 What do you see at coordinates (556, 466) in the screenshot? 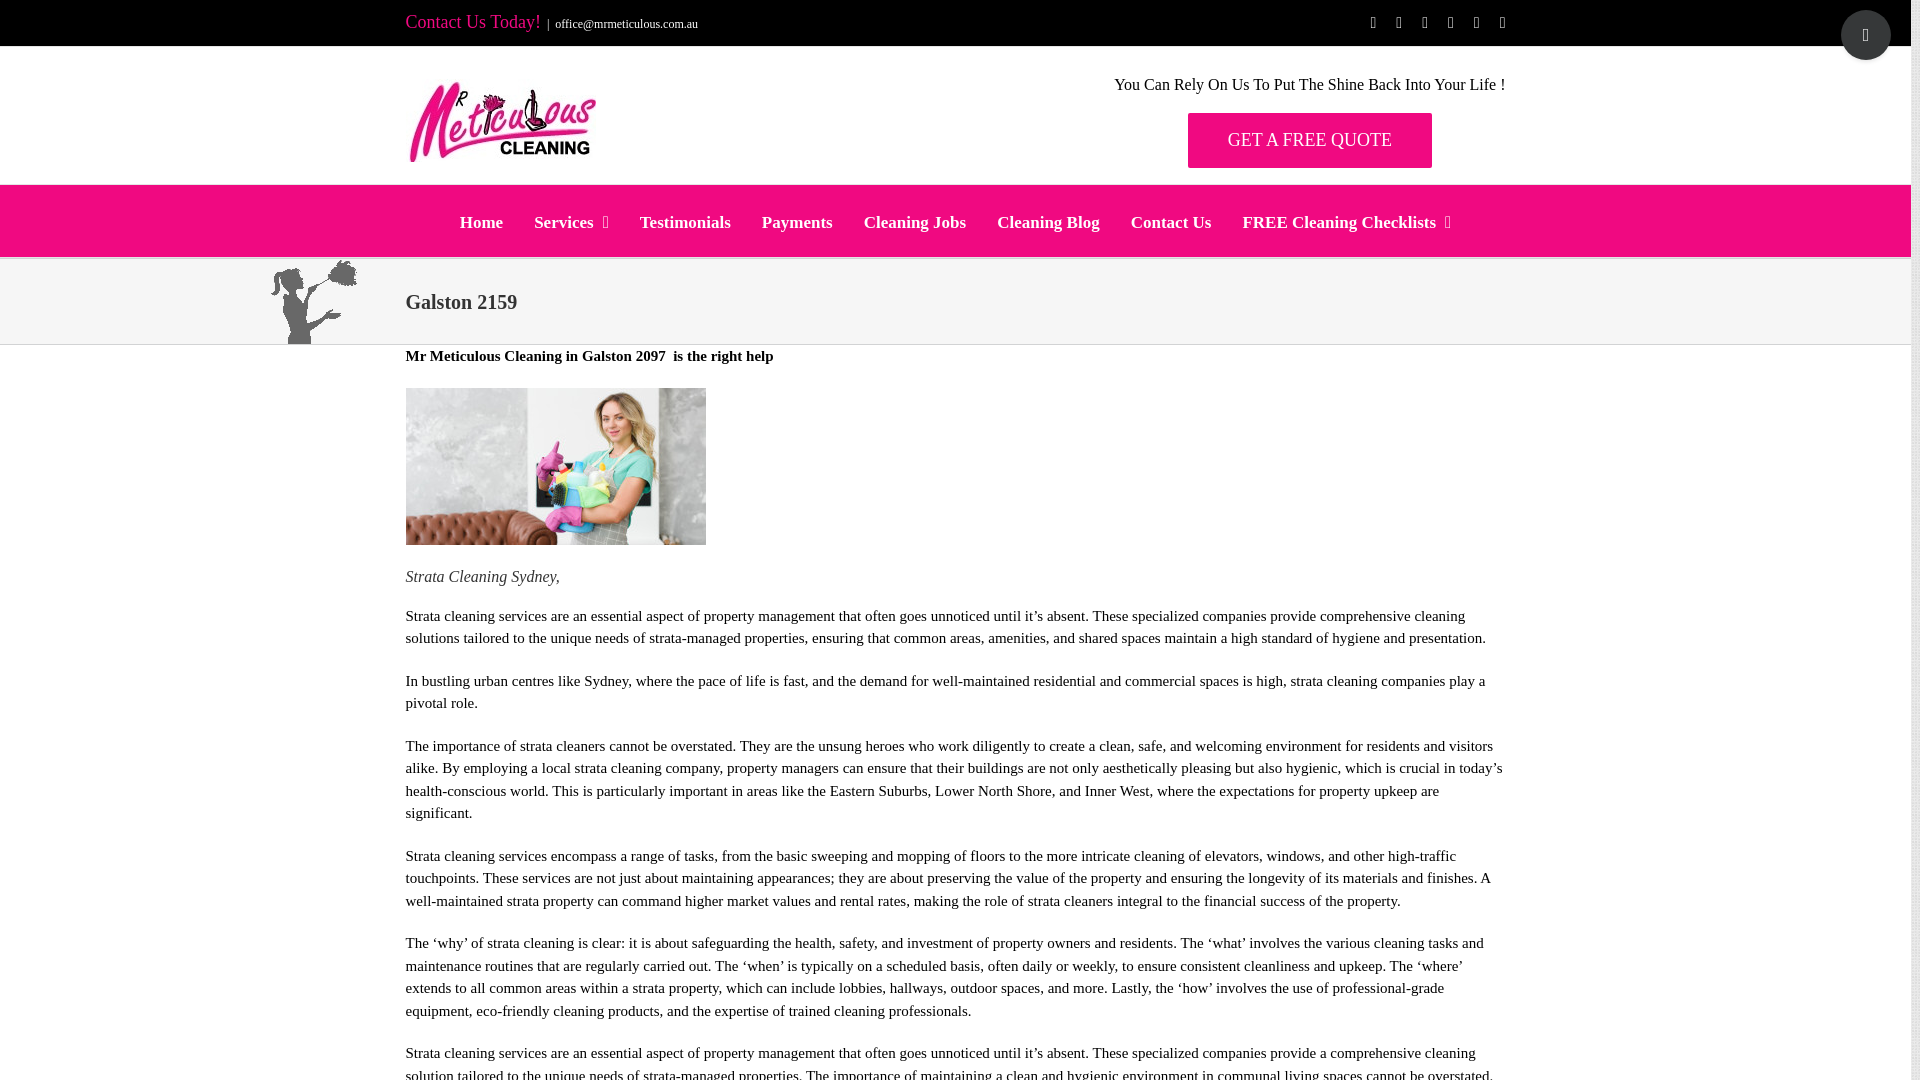
I see `Galston 2159 1` at bounding box center [556, 466].